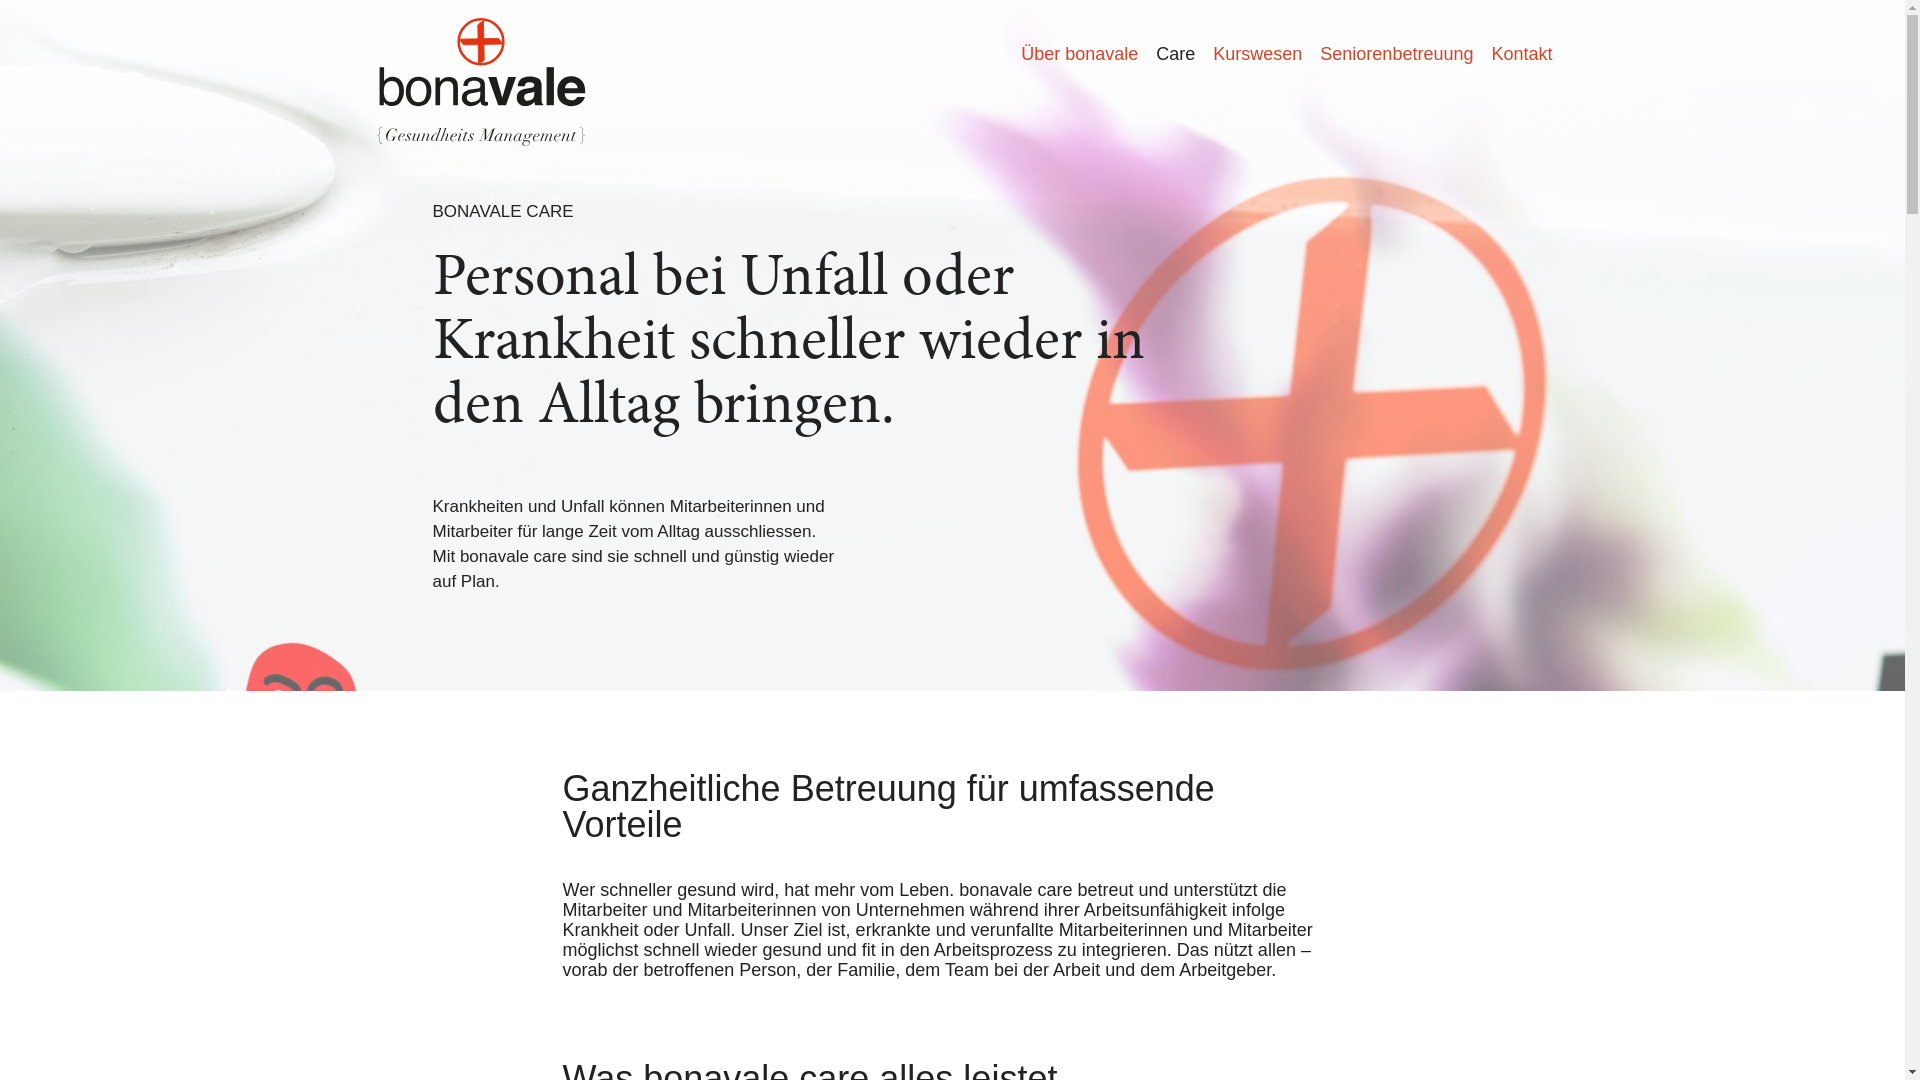 Image resolution: width=1920 pixels, height=1080 pixels. Describe the element at coordinates (1517, 54) in the screenshot. I see `Kontakt` at that location.